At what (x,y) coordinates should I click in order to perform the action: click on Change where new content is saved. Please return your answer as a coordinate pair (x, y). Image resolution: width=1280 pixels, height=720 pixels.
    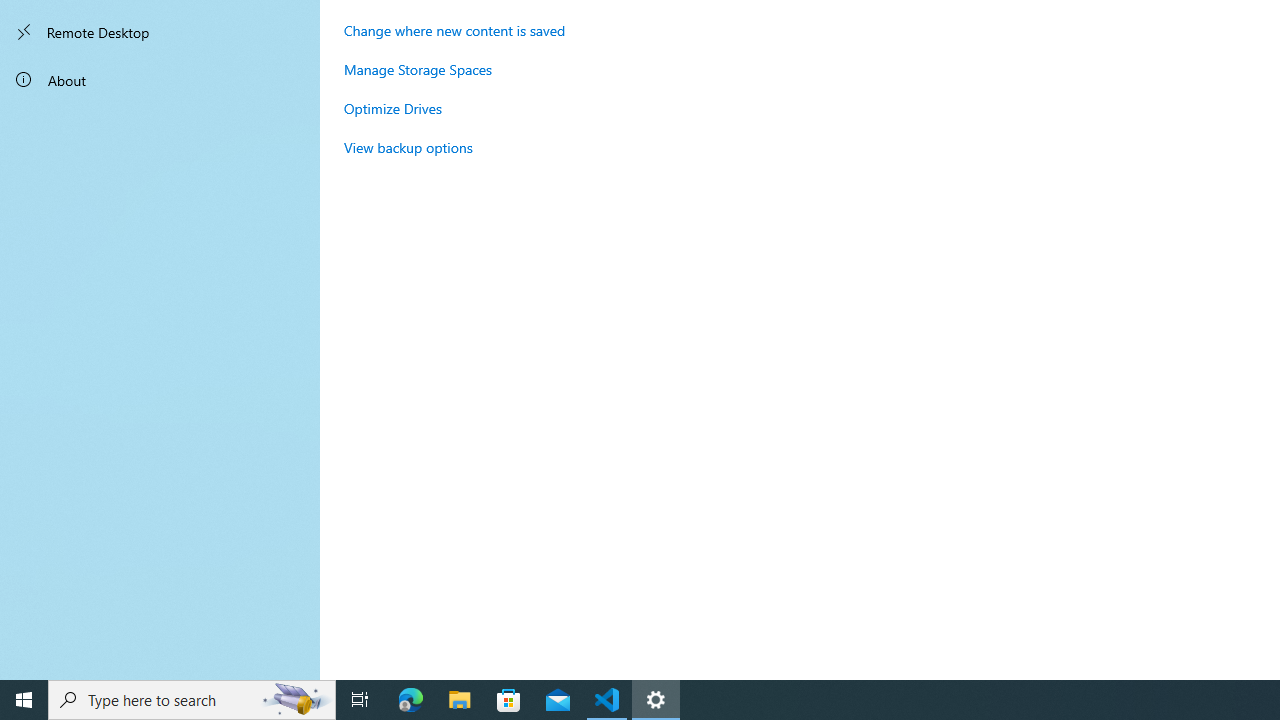
    Looking at the image, I should click on (454, 30).